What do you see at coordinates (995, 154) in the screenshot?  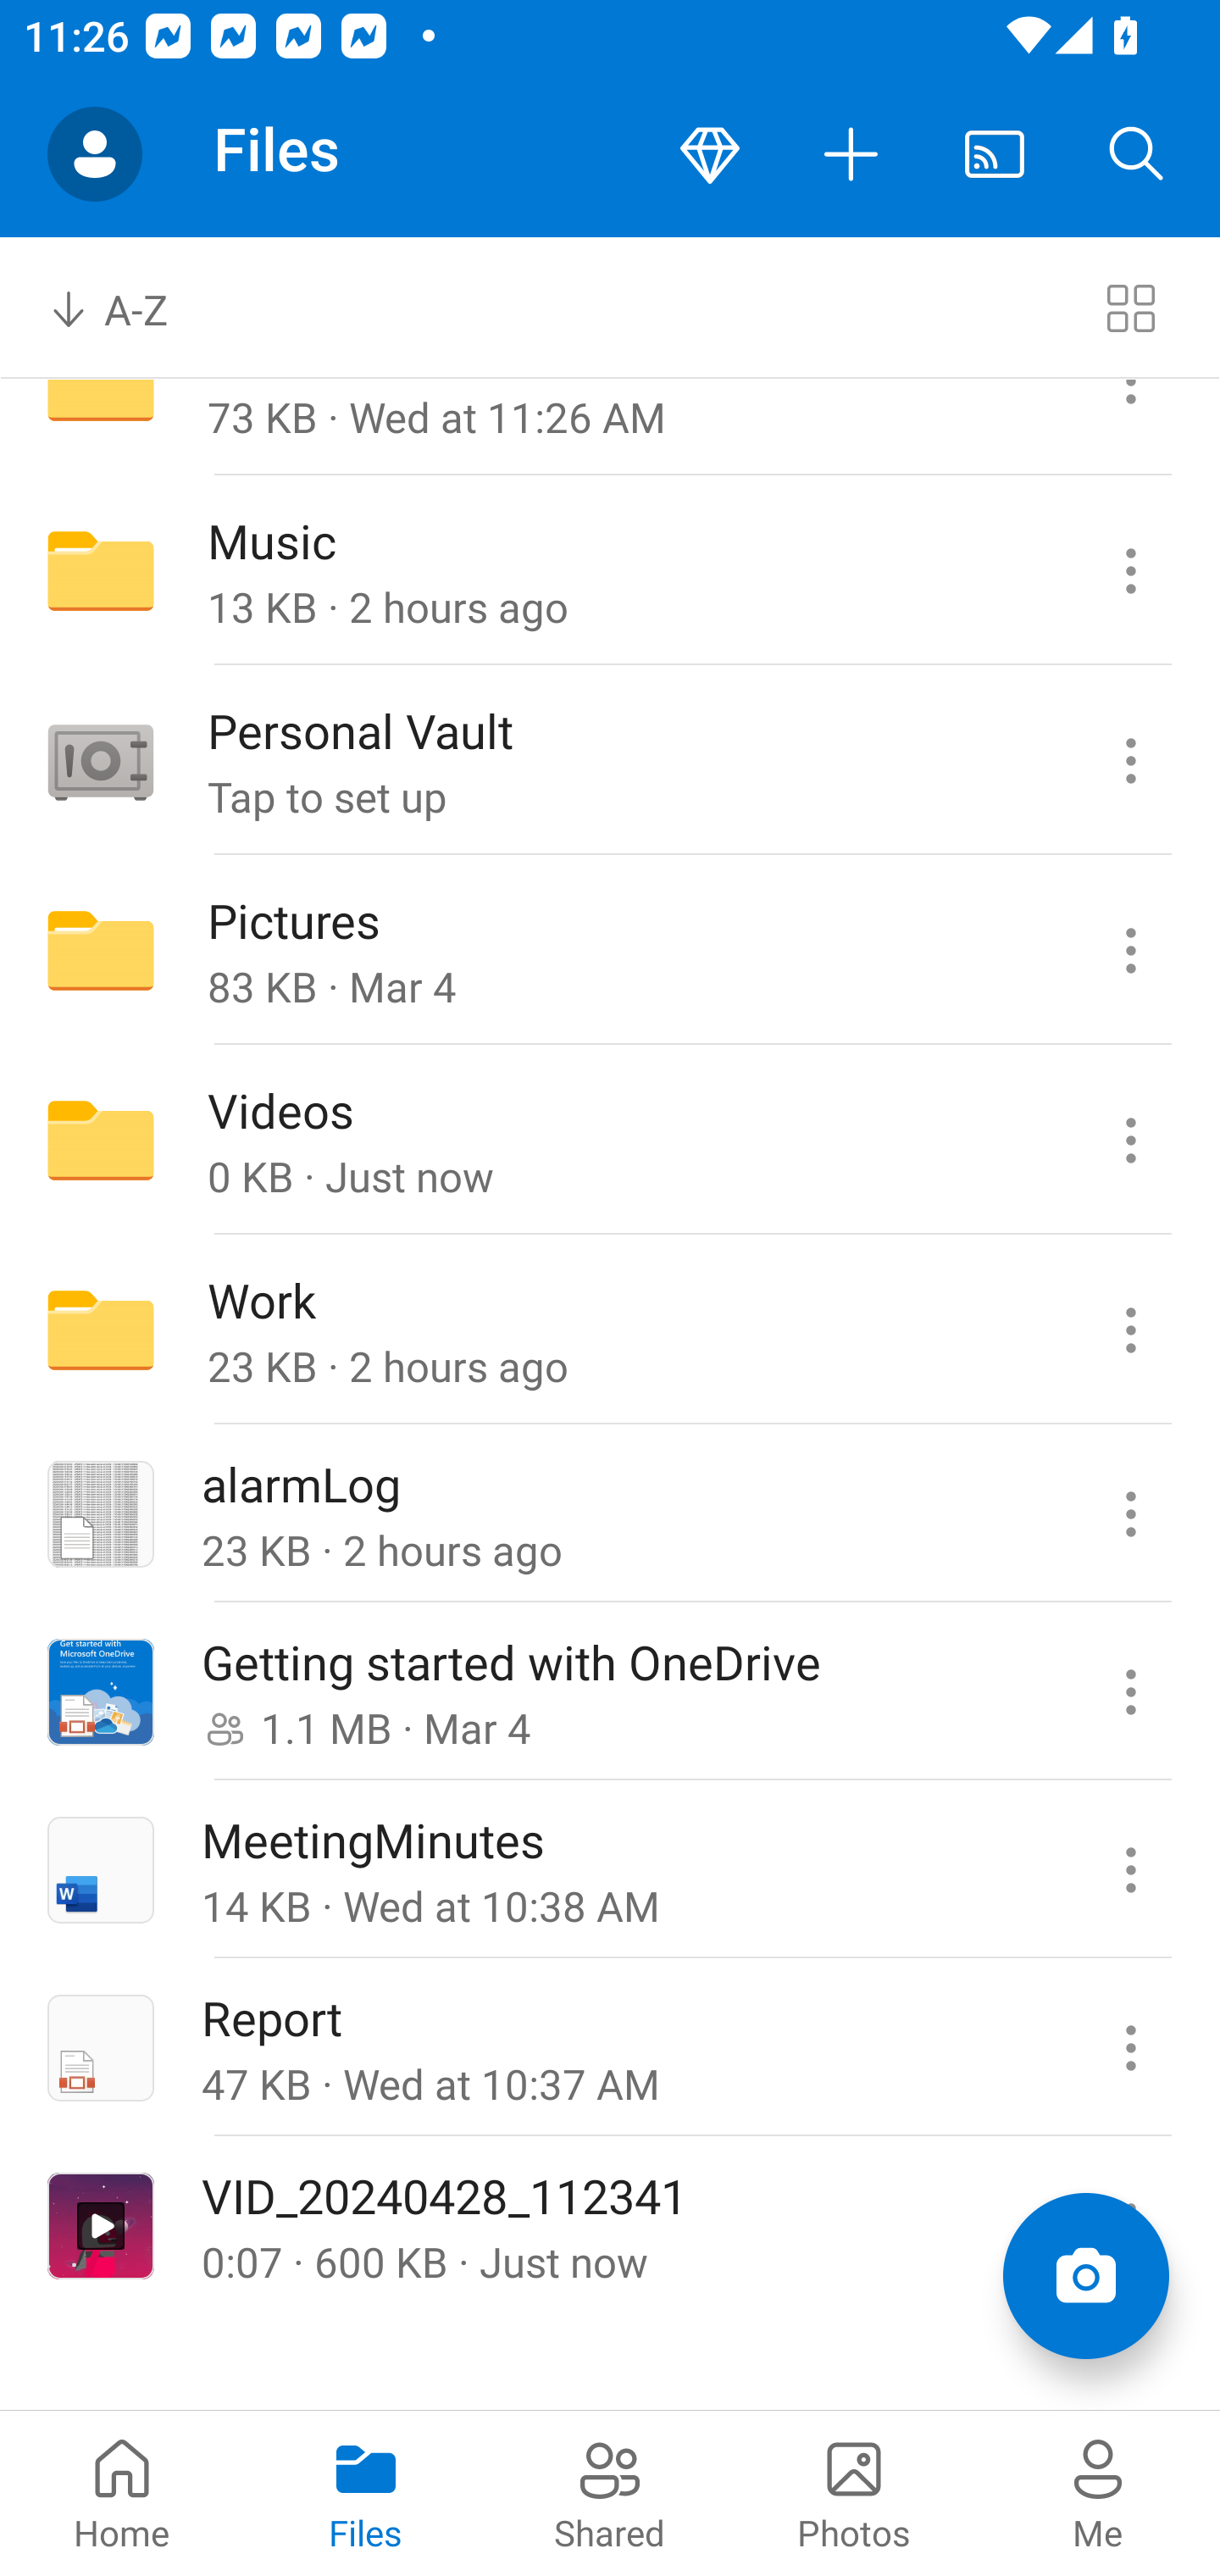 I see `Cast. Disconnected` at bounding box center [995, 154].